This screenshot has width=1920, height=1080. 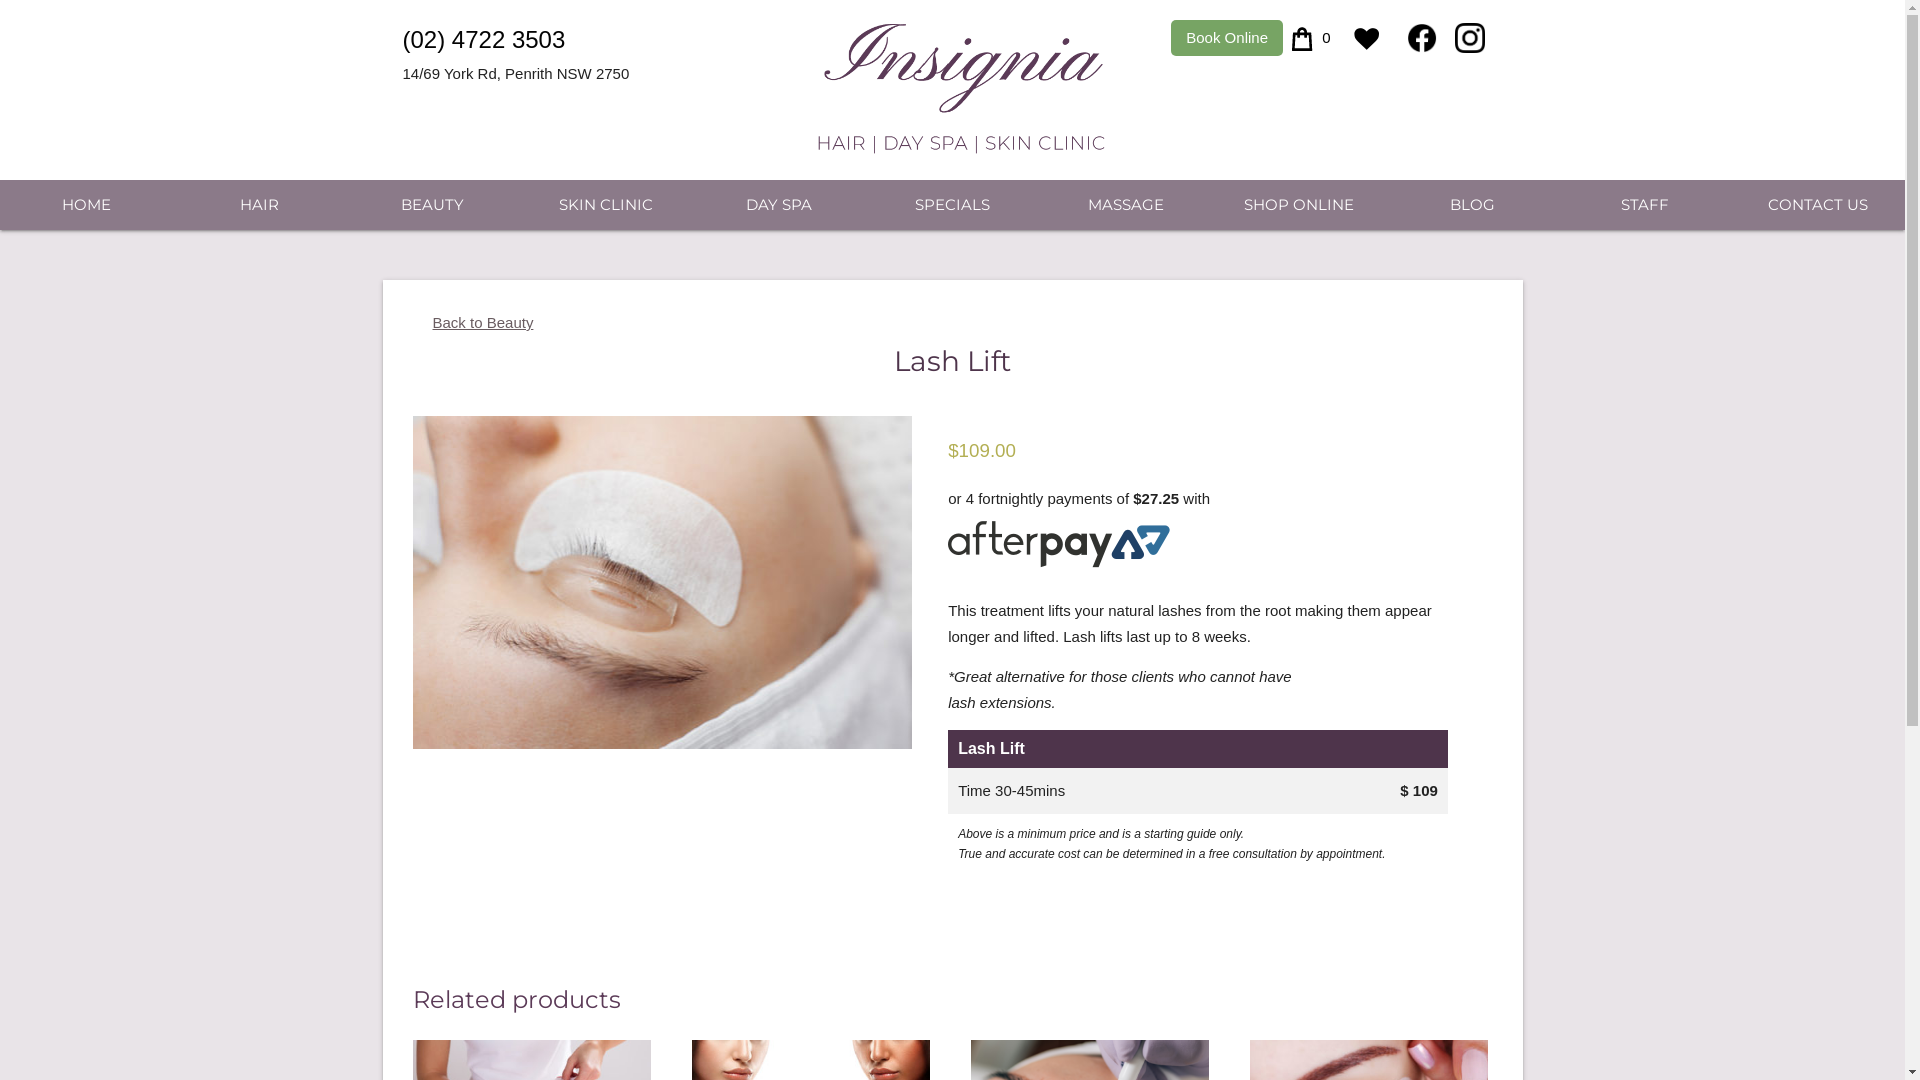 I want to click on STAFF, so click(x=1646, y=205).